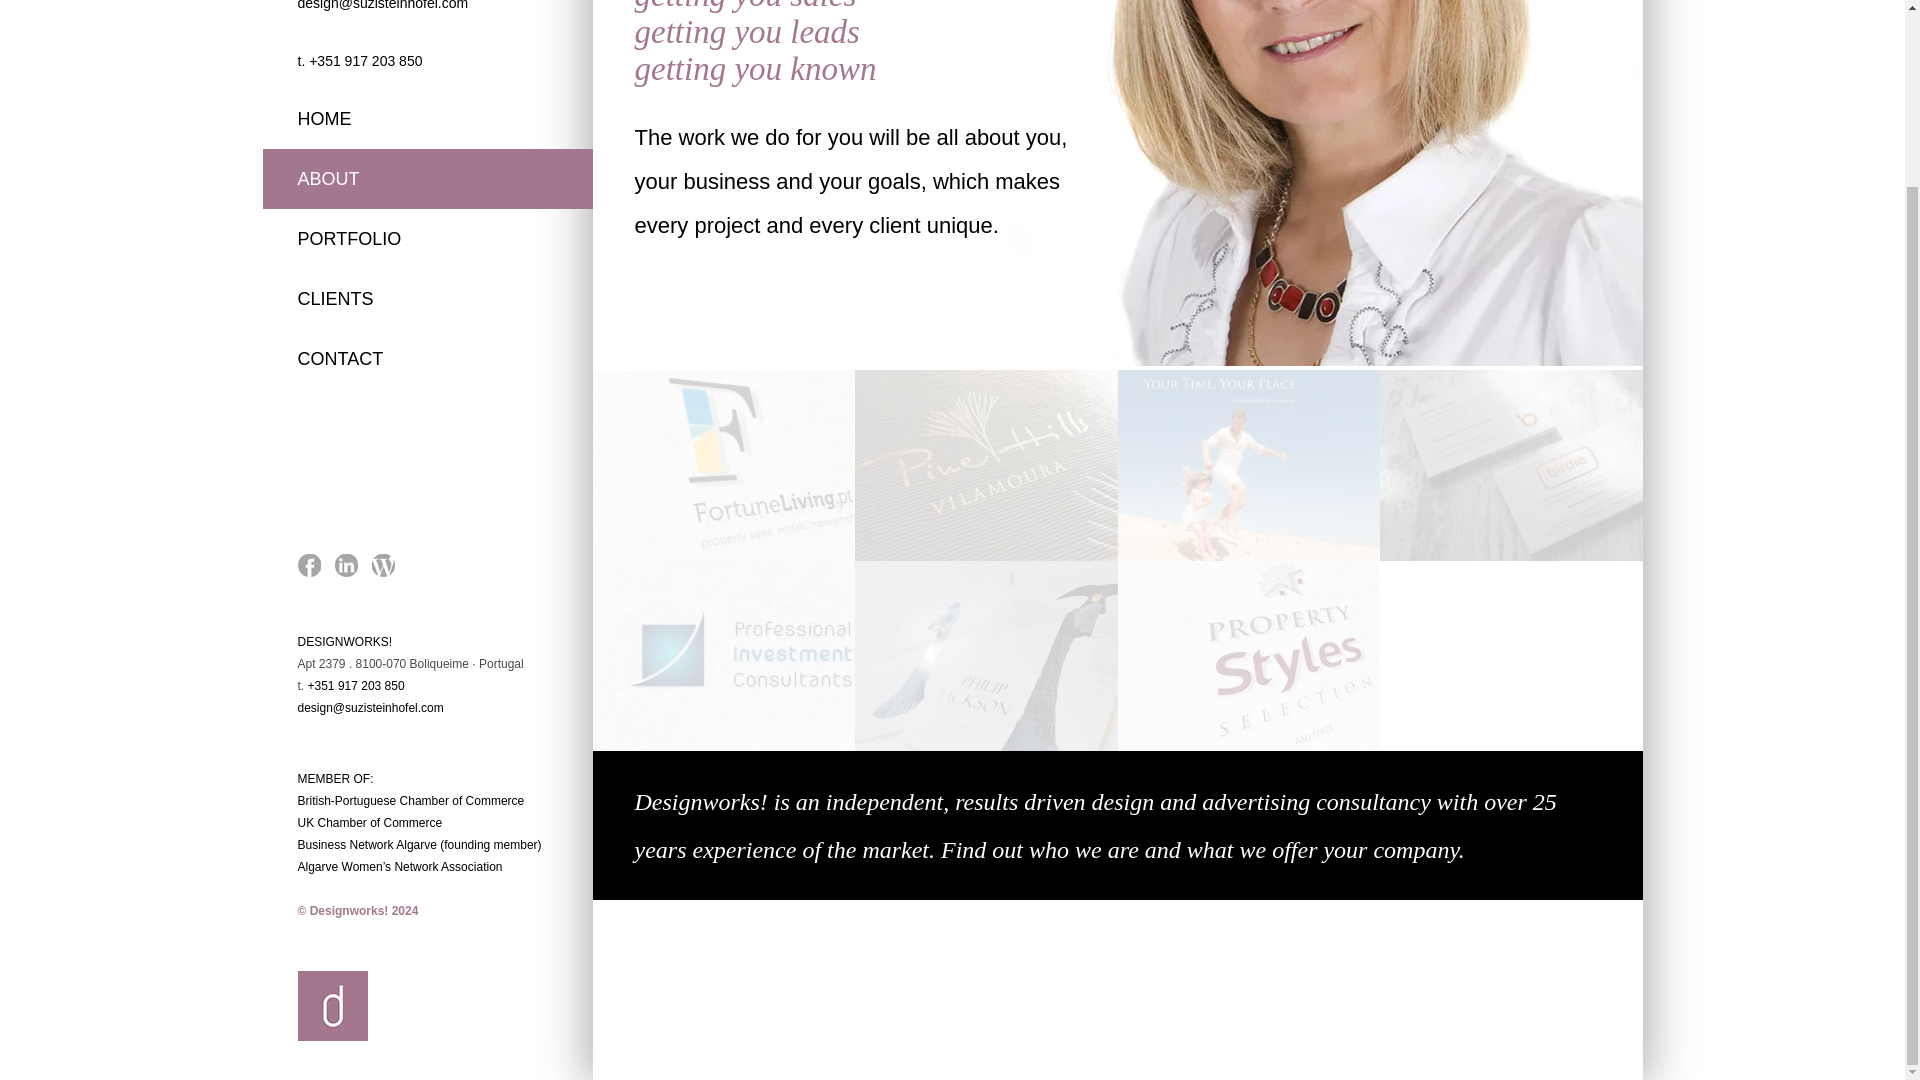  What do you see at coordinates (426, 179) in the screenshot?
I see `ABOUT` at bounding box center [426, 179].